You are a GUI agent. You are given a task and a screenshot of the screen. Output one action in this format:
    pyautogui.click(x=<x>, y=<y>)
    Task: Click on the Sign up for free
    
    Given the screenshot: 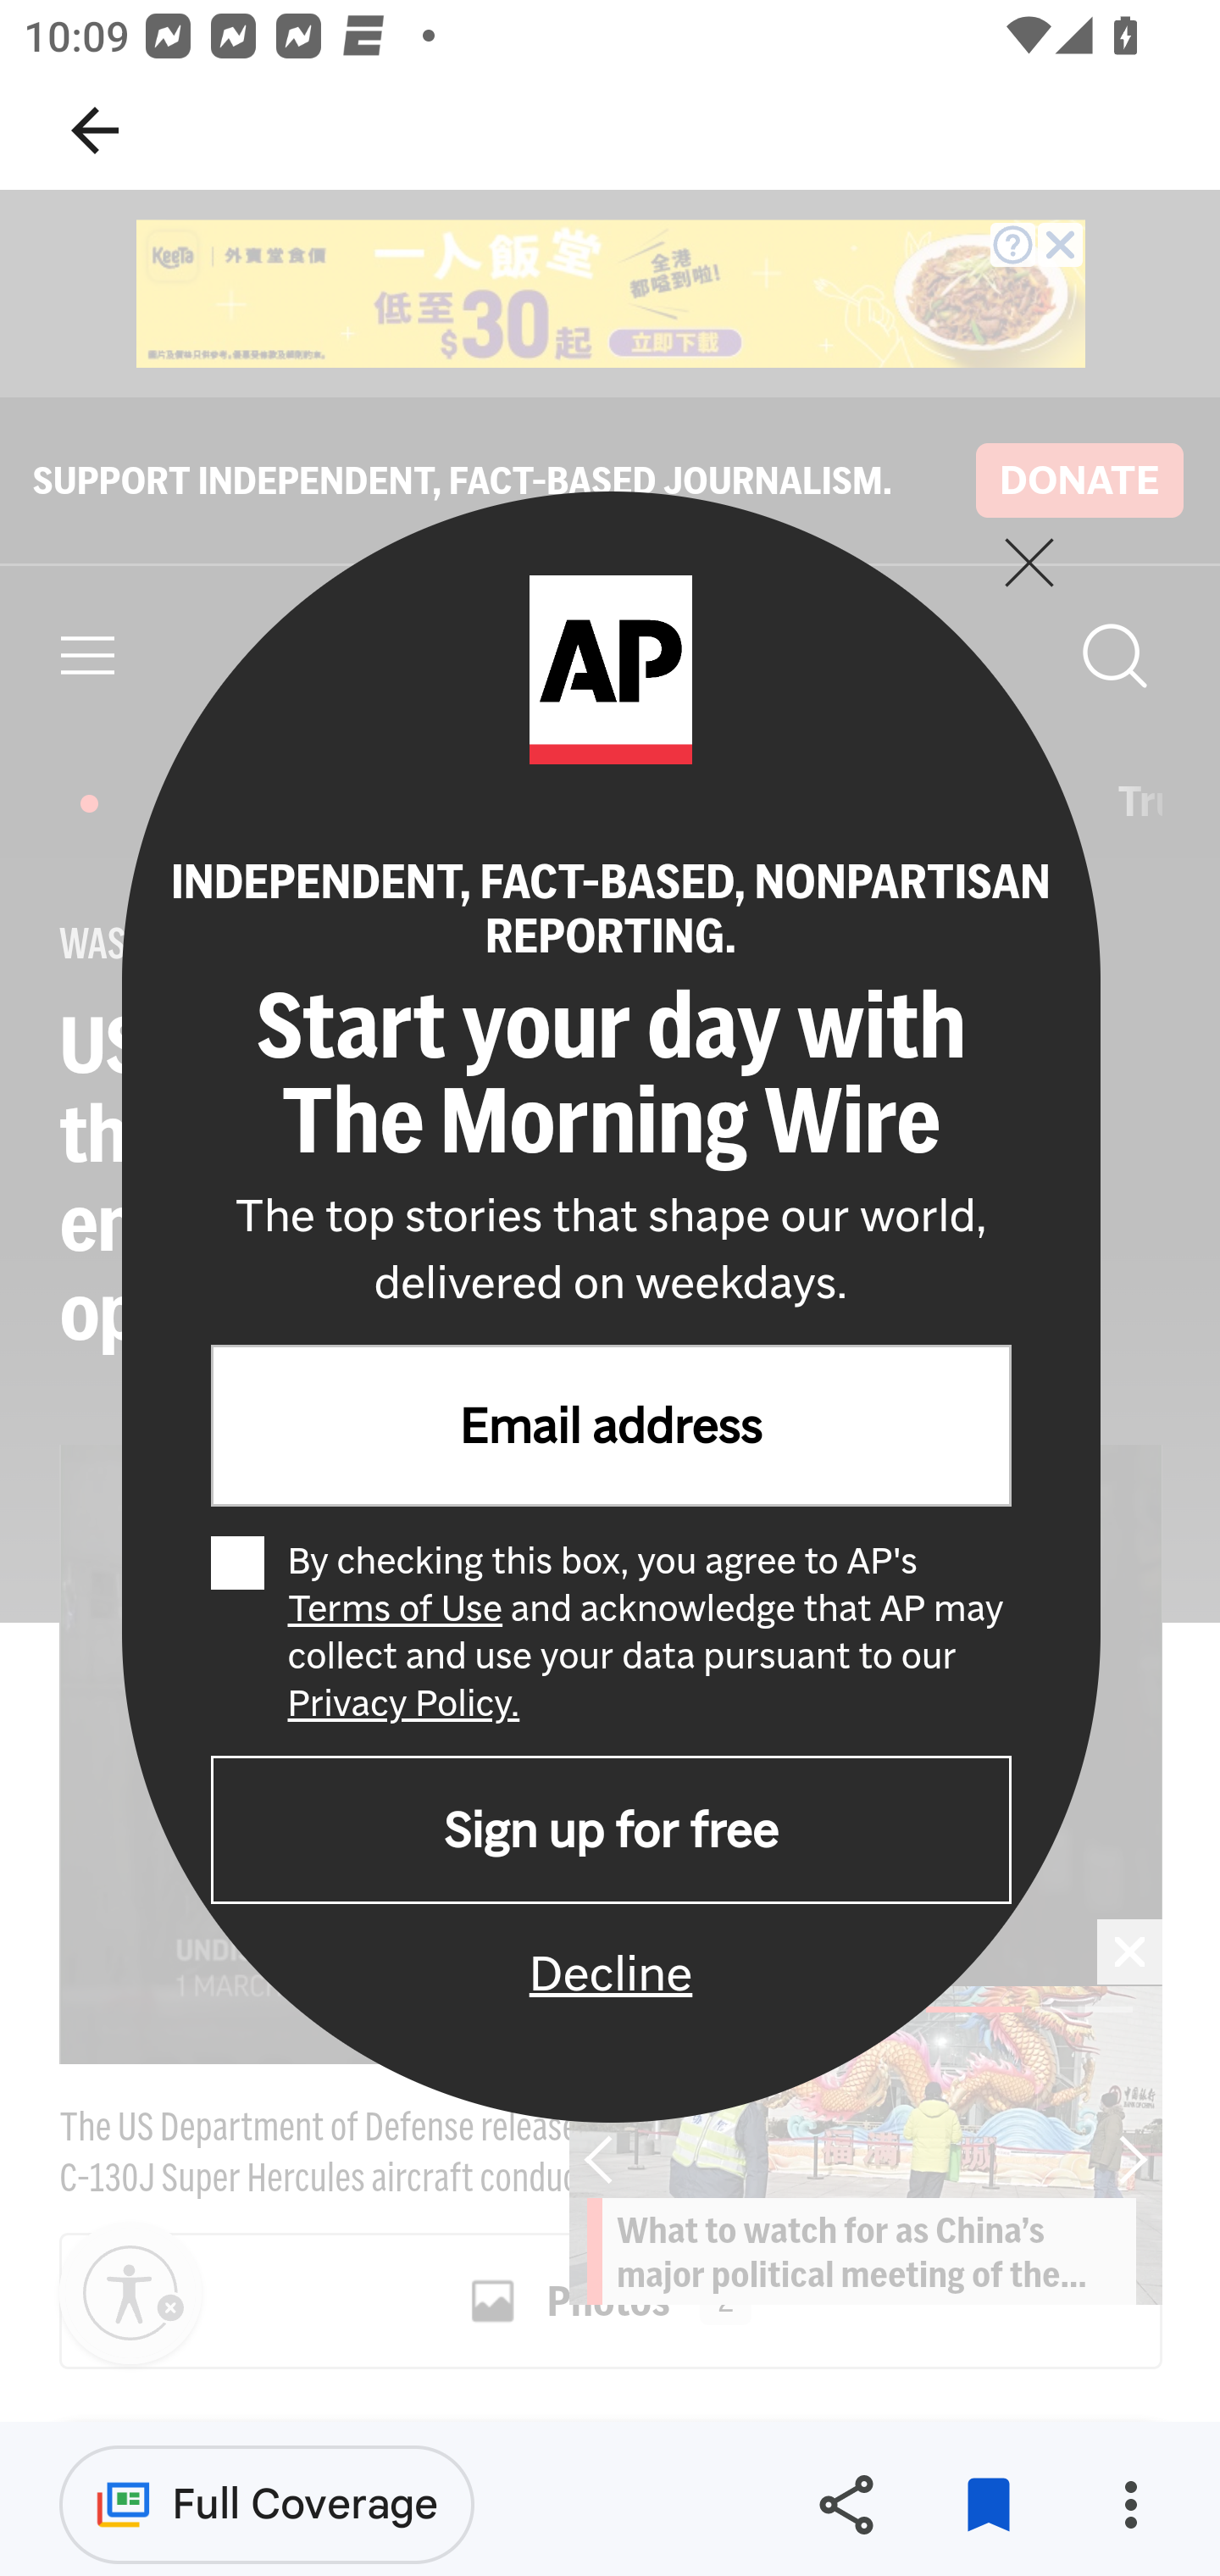 What is the action you would take?
    pyautogui.click(x=610, y=1831)
    